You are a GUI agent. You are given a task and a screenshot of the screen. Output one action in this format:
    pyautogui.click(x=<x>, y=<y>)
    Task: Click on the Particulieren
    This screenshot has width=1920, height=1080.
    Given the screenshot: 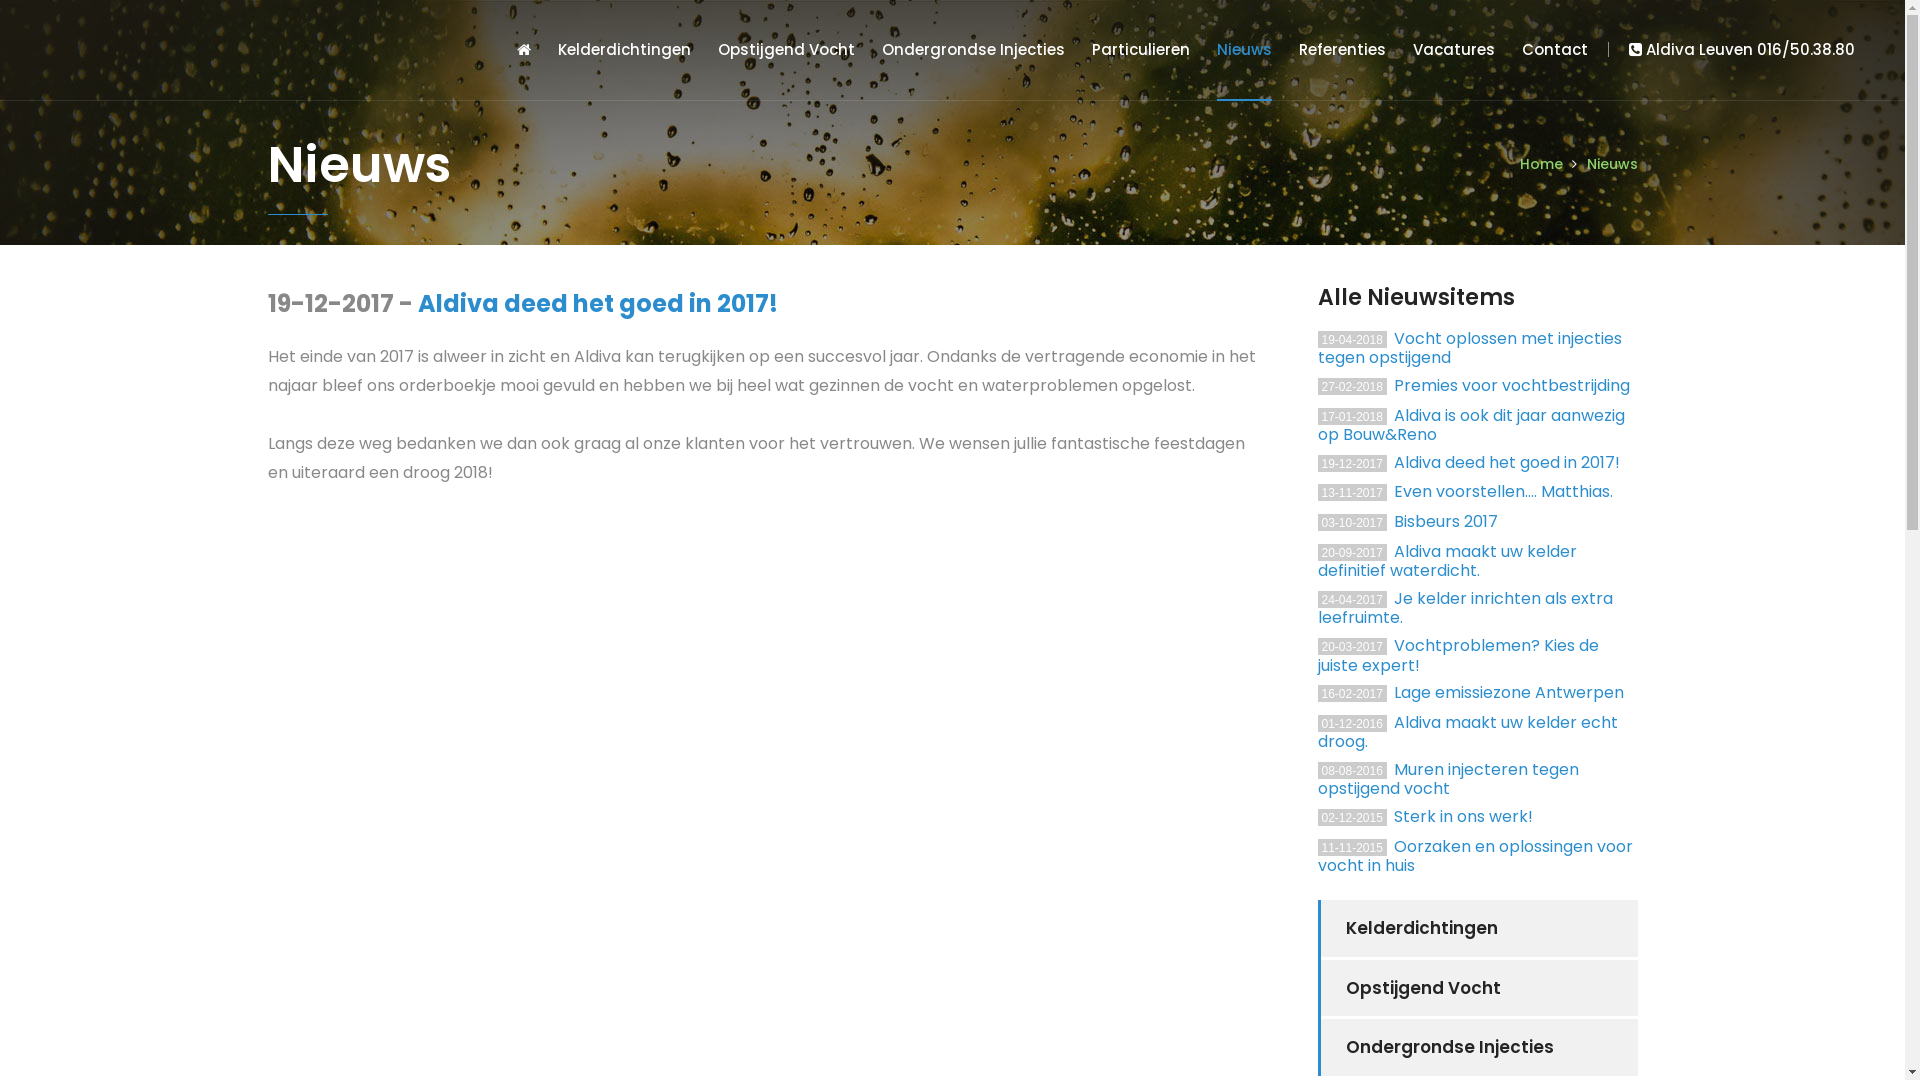 What is the action you would take?
    pyautogui.click(x=1141, y=50)
    